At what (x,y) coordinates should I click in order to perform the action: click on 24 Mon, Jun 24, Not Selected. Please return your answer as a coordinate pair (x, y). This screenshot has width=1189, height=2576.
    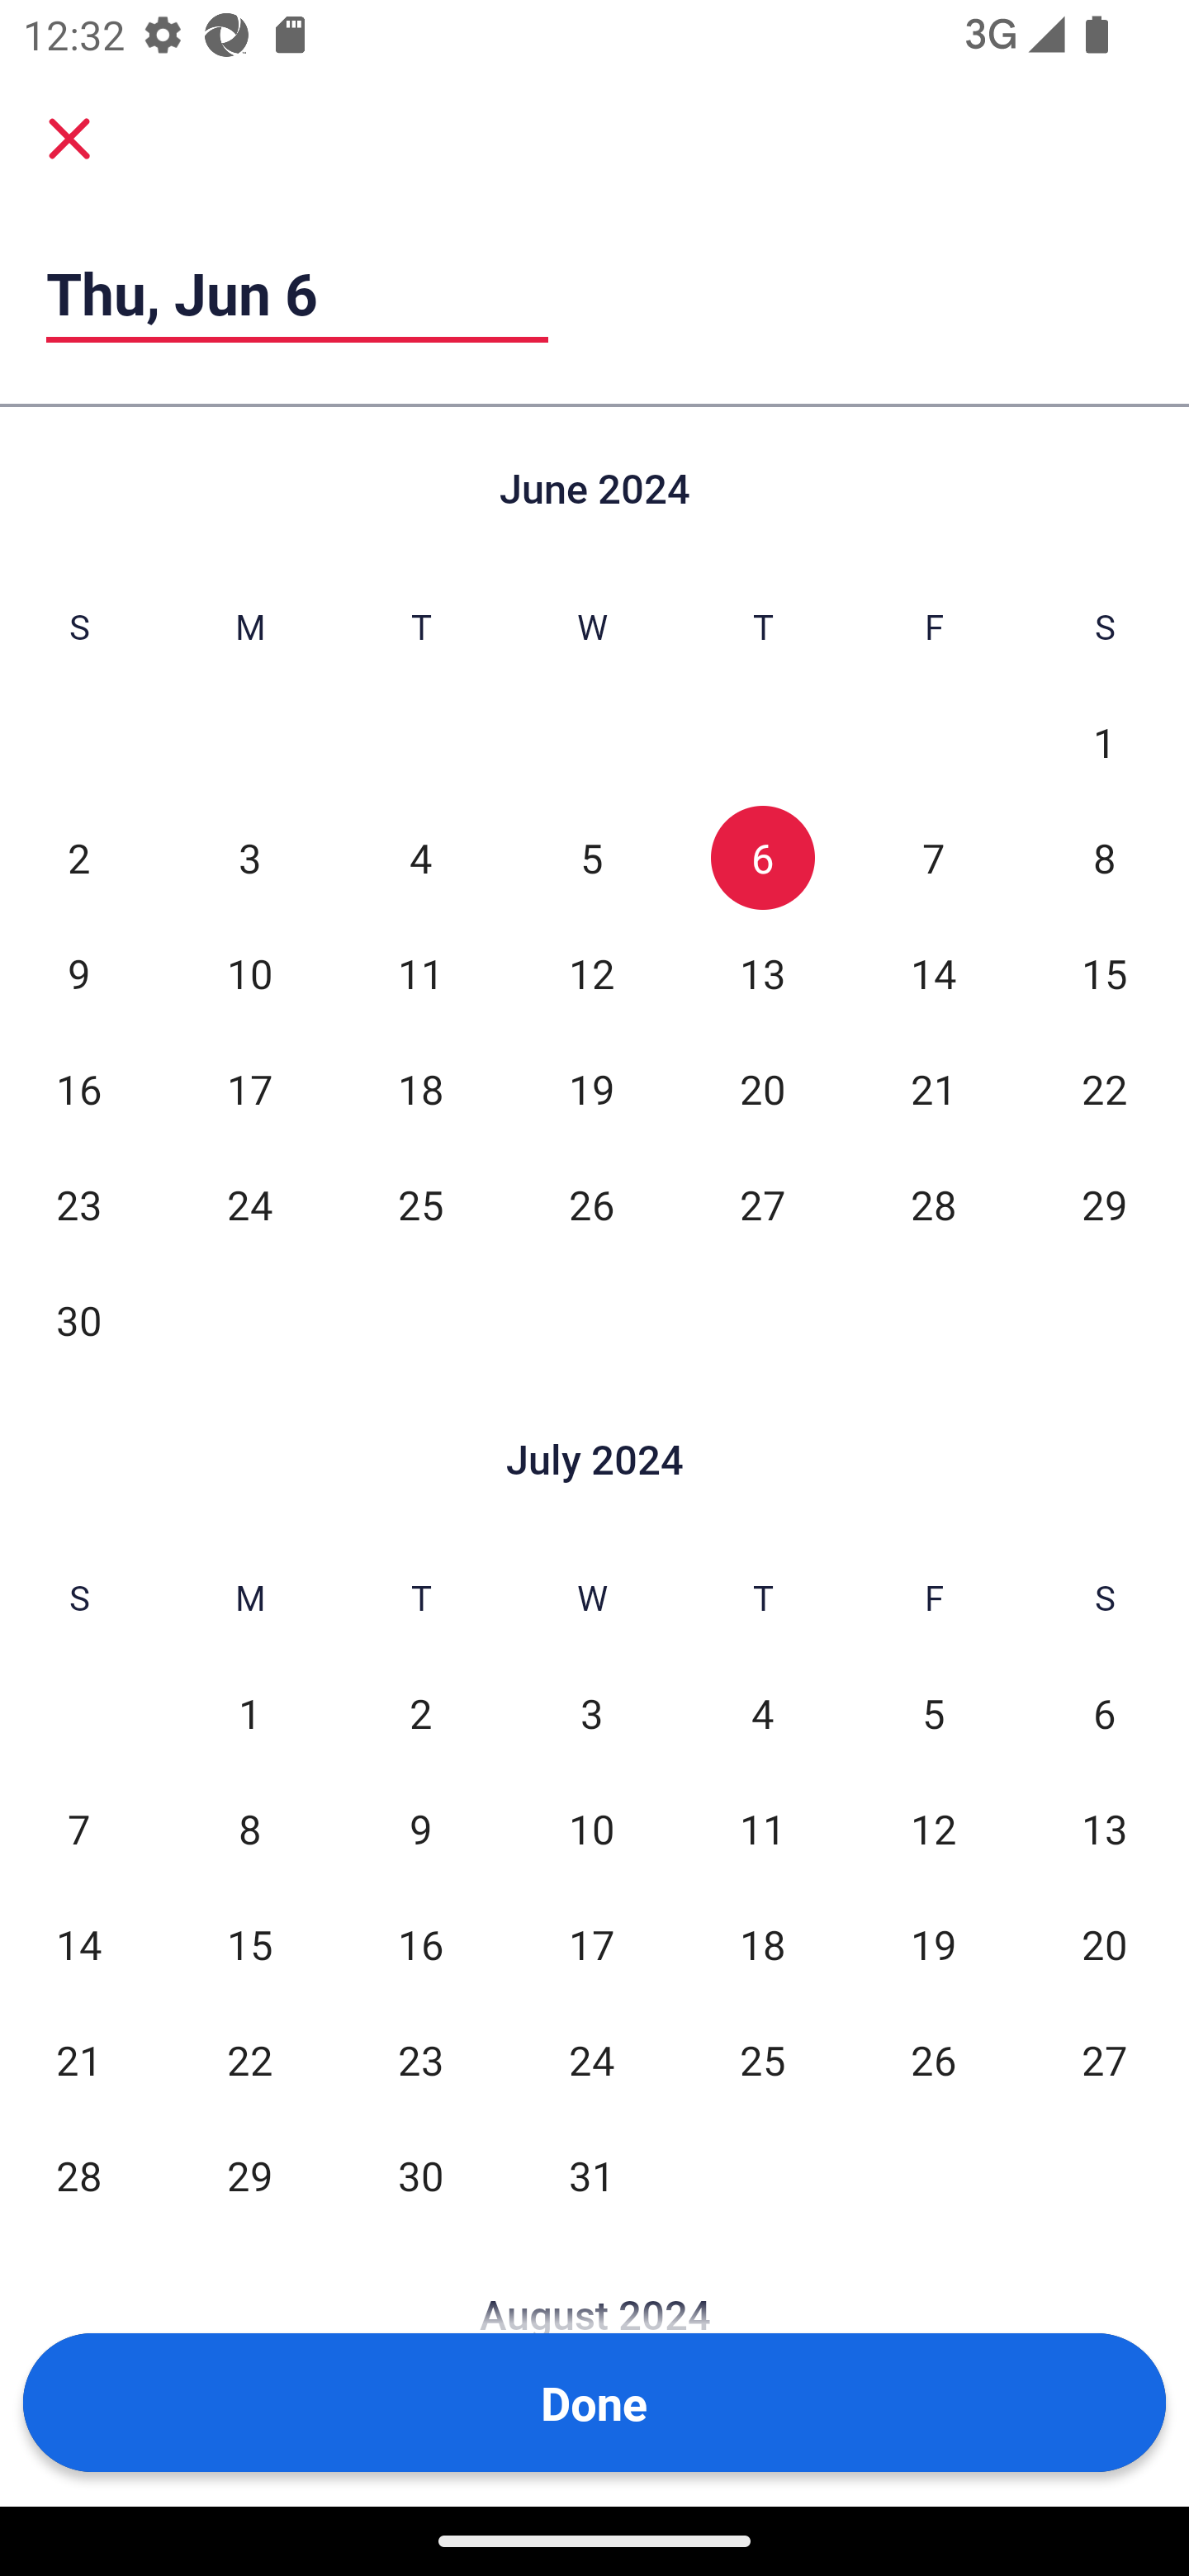
    Looking at the image, I should click on (249, 1204).